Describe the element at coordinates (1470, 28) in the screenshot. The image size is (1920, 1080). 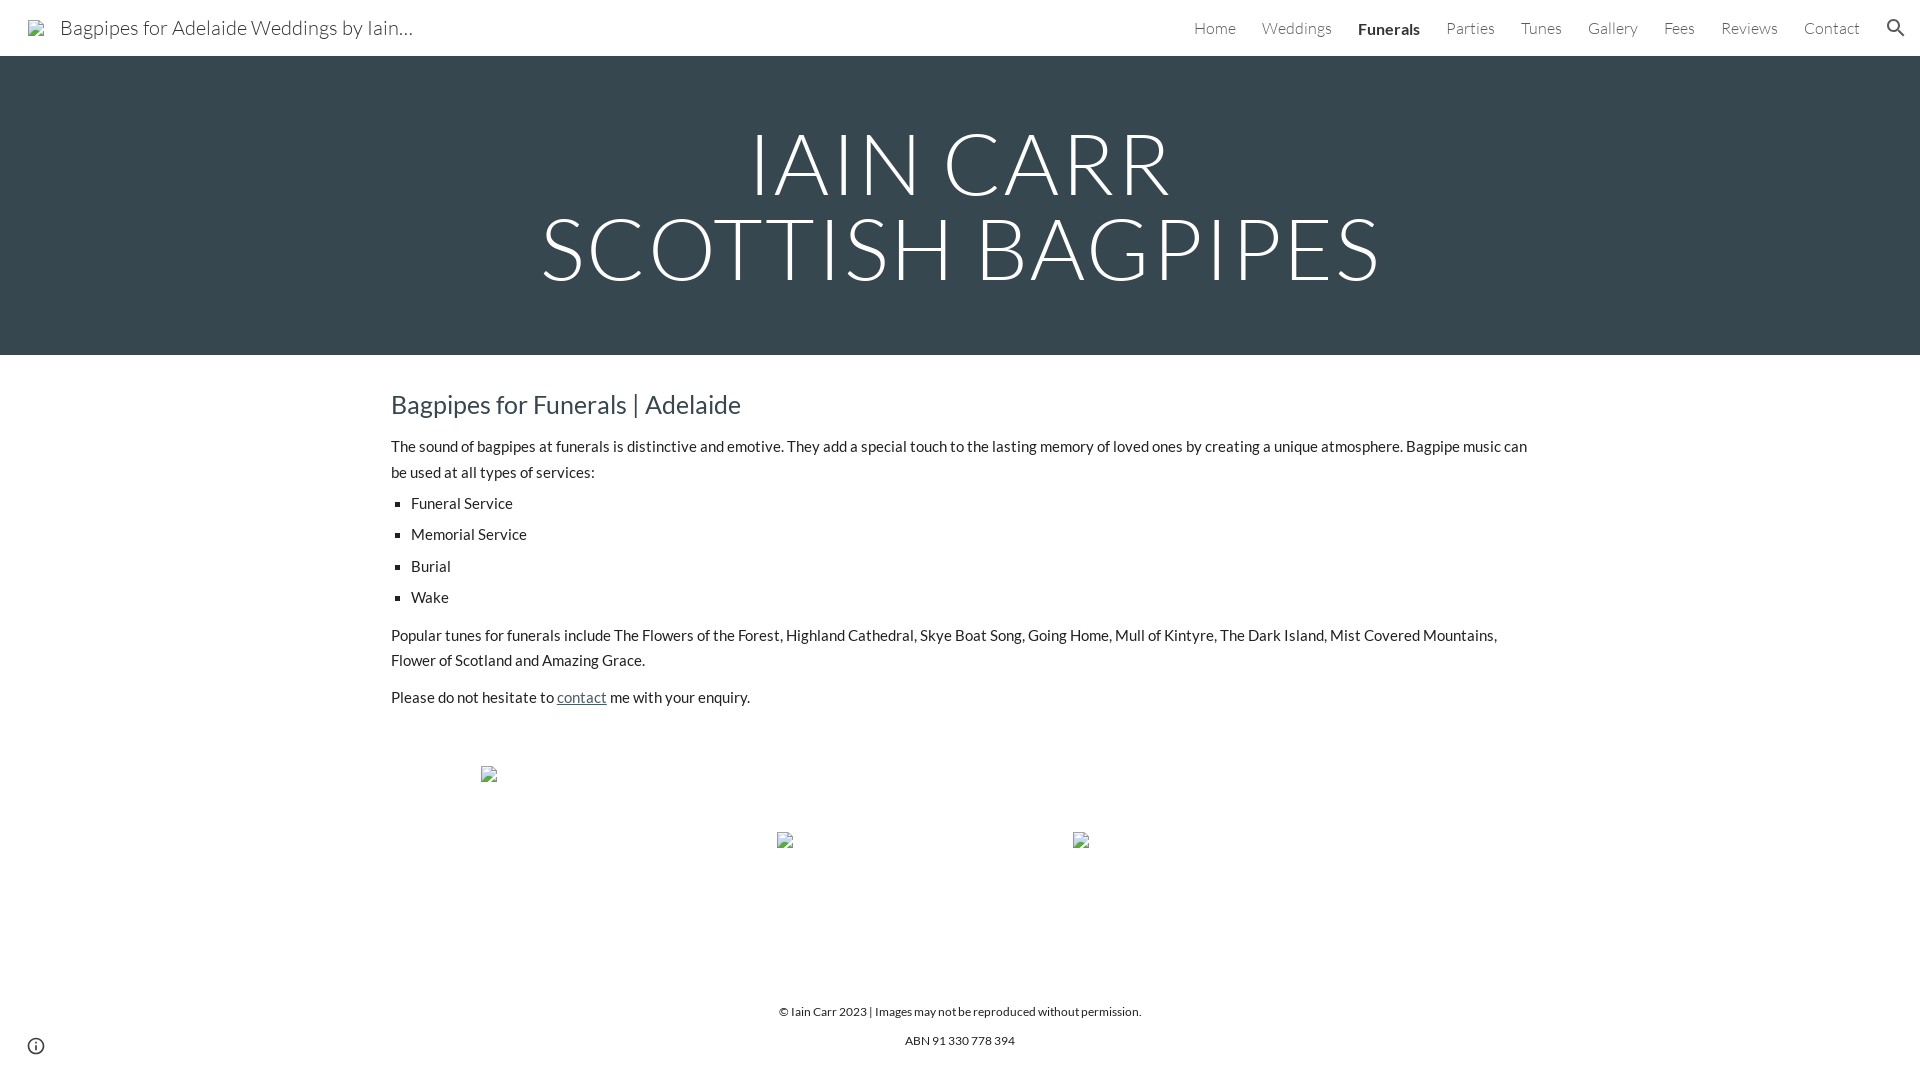
I see `Parties` at that location.